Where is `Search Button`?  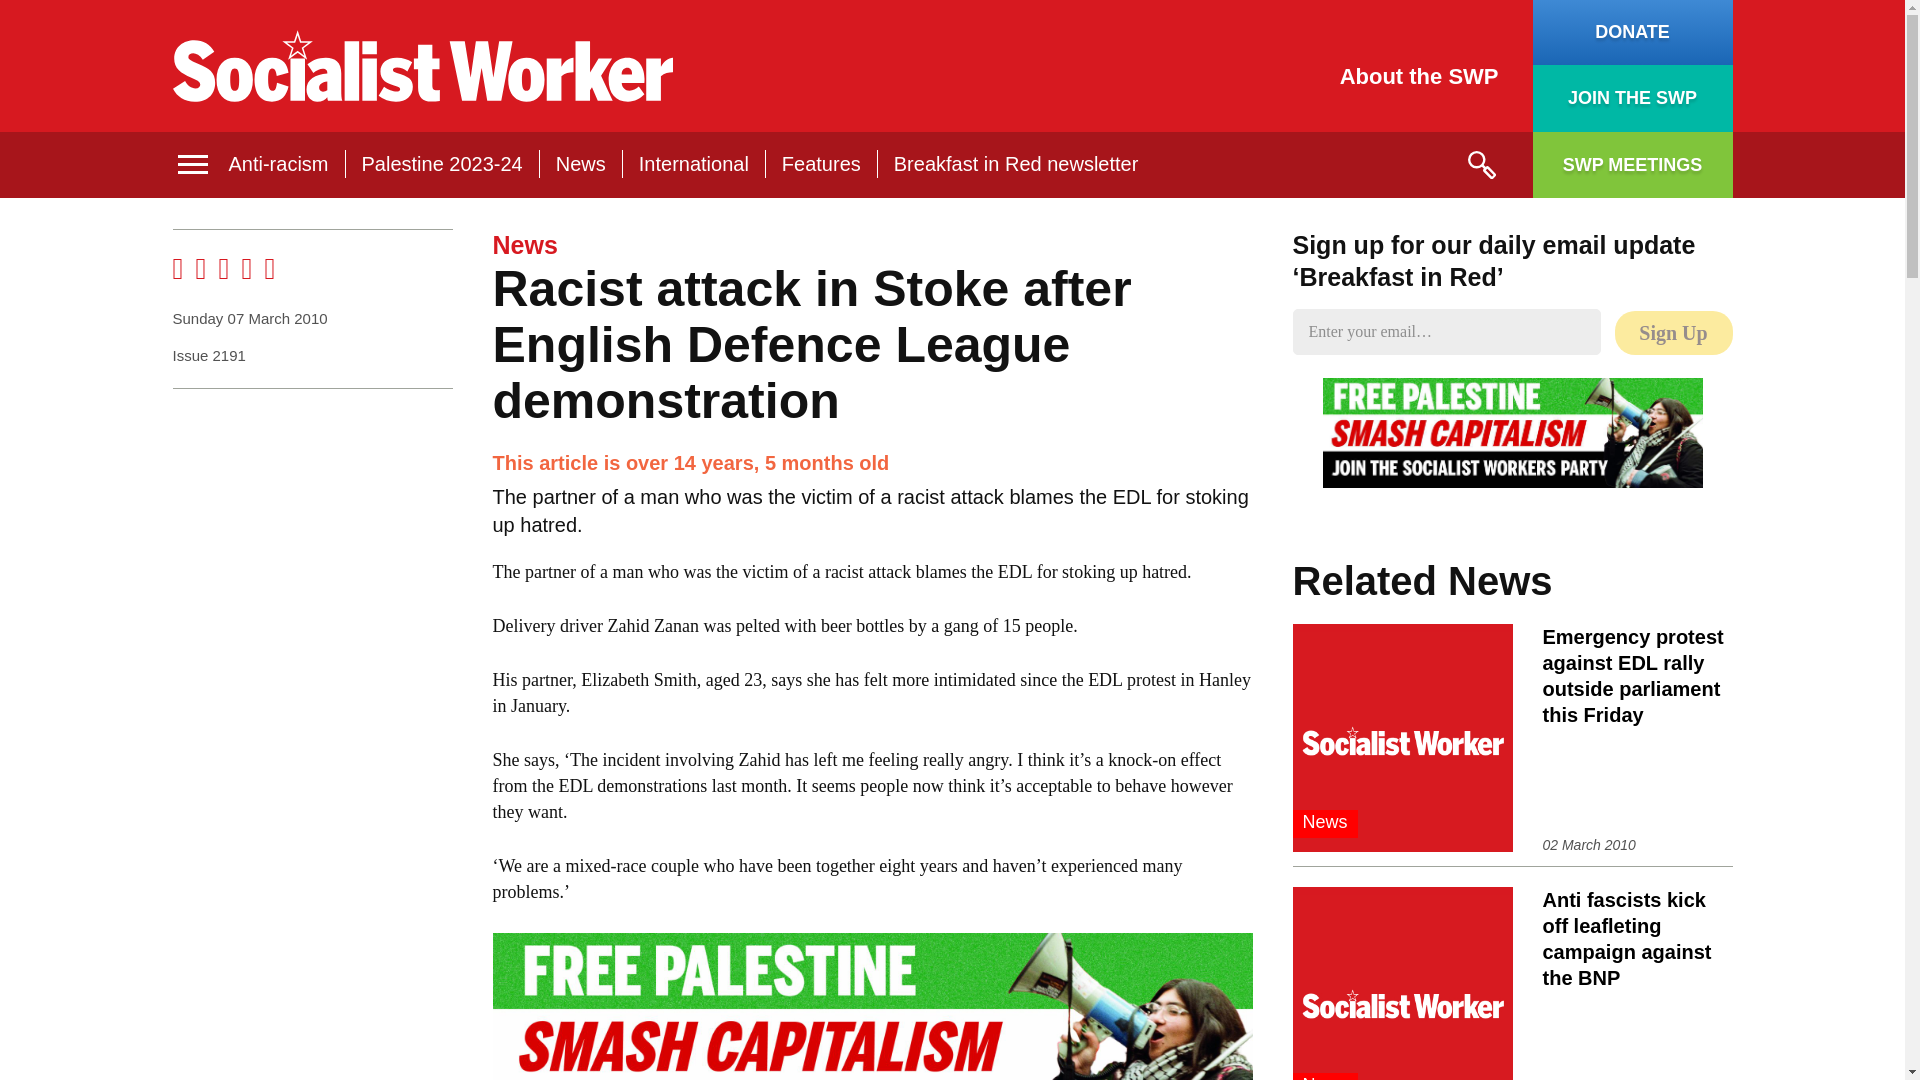 Search Button is located at coordinates (1480, 165).